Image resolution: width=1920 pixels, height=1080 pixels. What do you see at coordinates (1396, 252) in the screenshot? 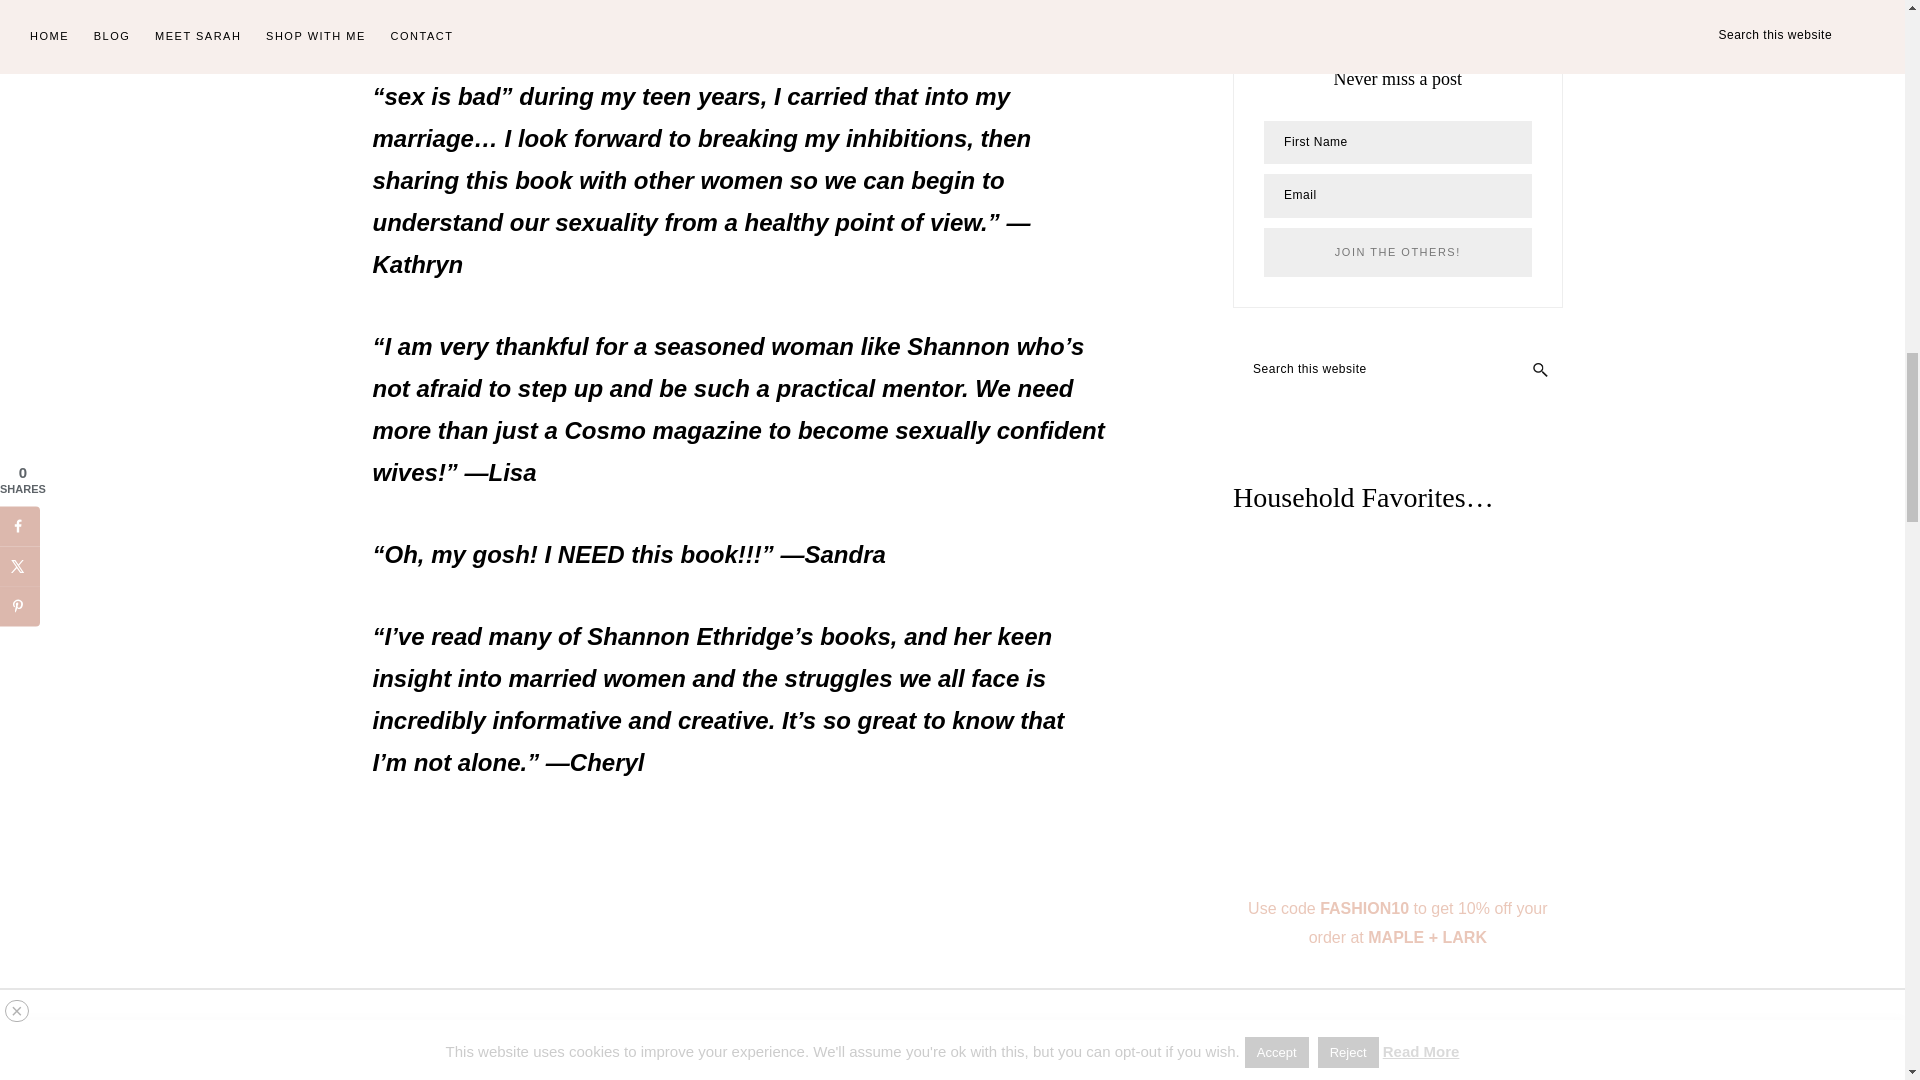
I see `Join the Others!` at bounding box center [1396, 252].